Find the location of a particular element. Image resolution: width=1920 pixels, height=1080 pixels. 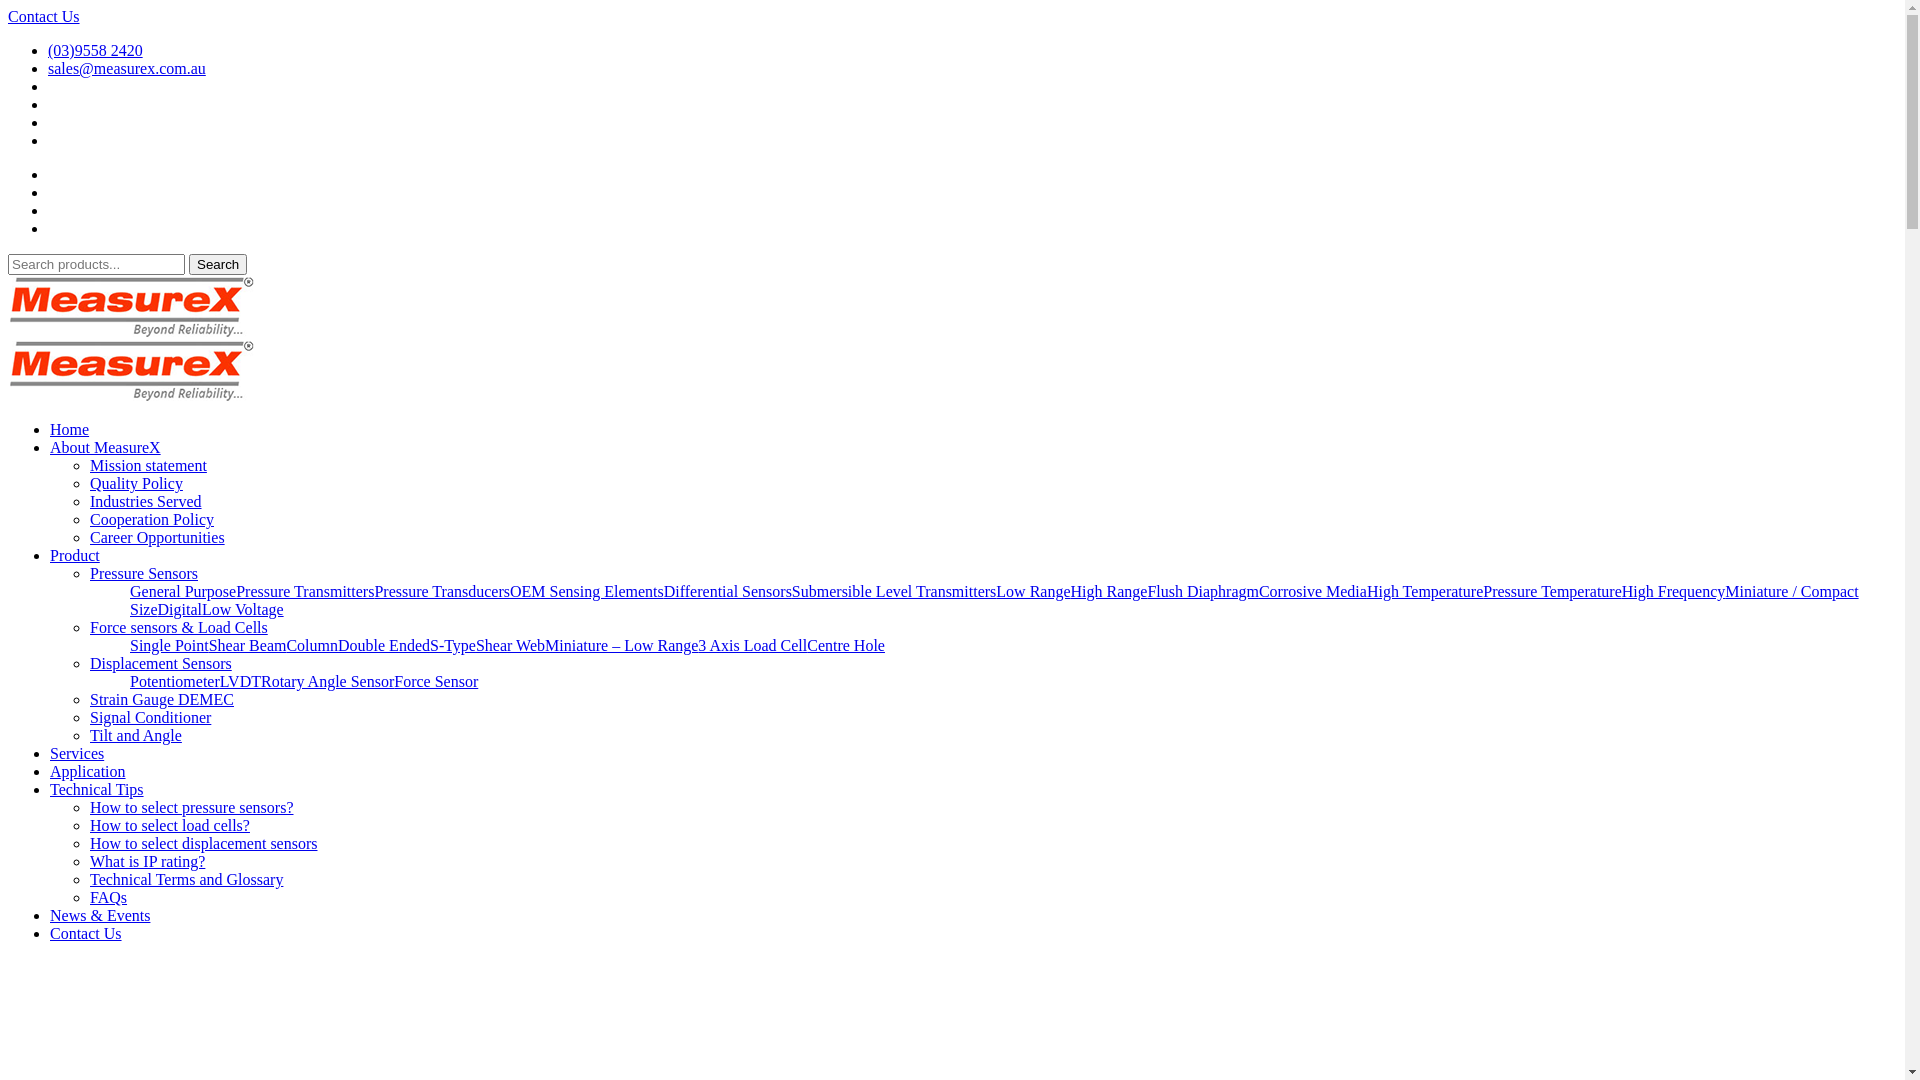

Shear Beam is located at coordinates (248, 646).